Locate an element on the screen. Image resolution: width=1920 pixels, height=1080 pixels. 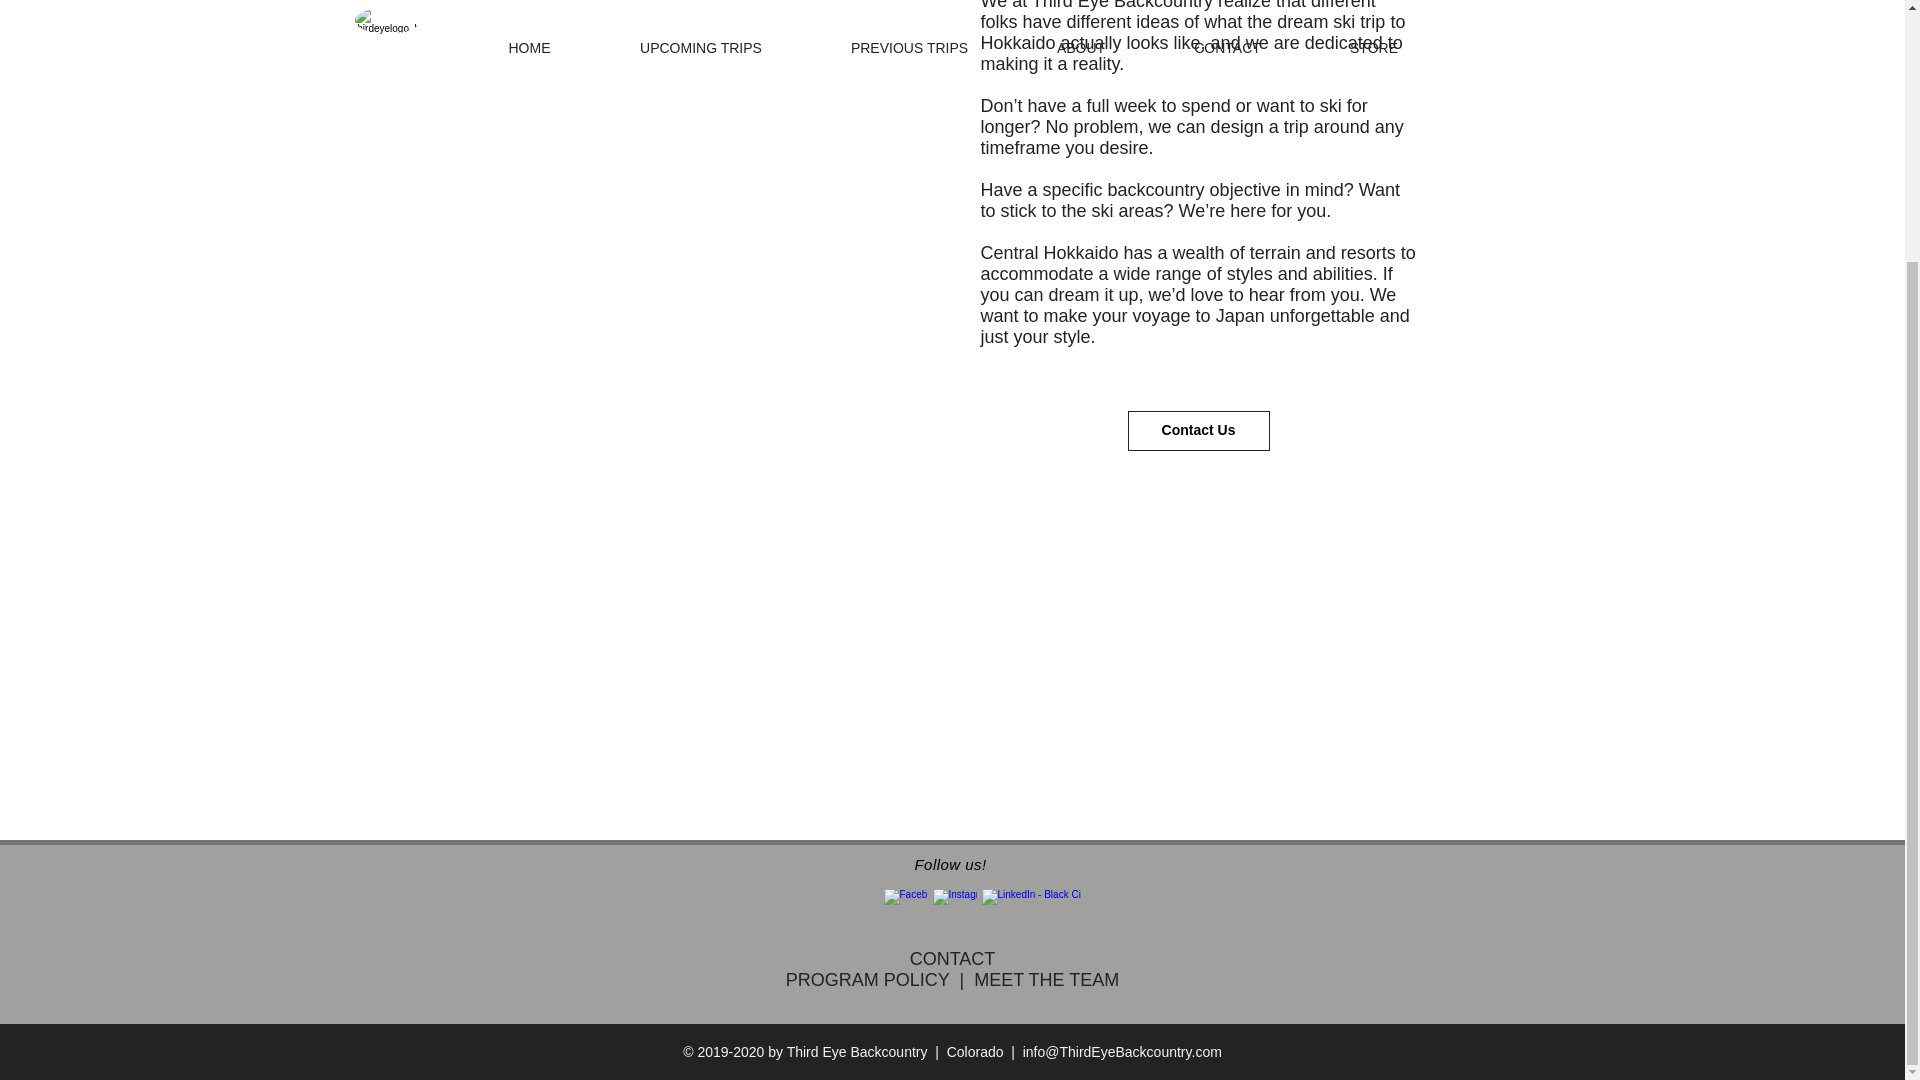
MEET THE TEAM is located at coordinates (1046, 978).